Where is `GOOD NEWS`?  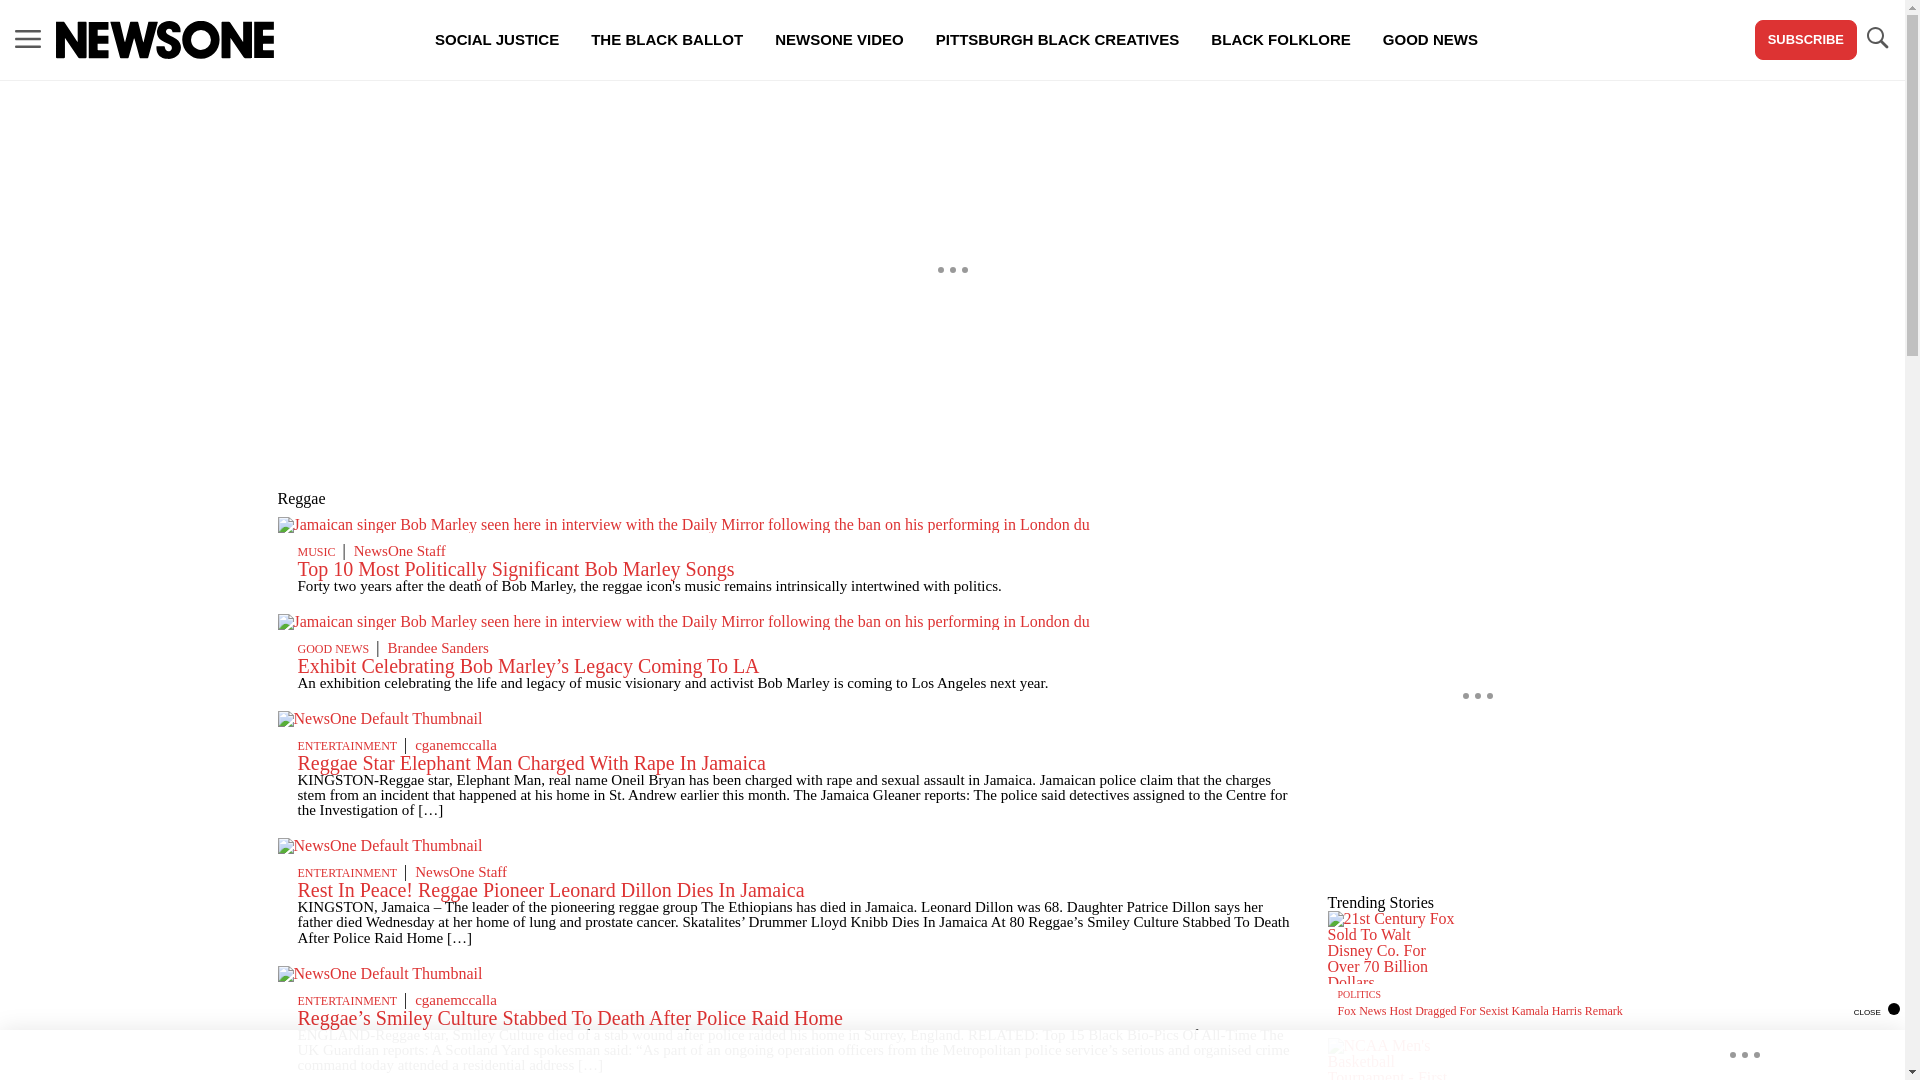
GOOD NEWS is located at coordinates (1430, 40).